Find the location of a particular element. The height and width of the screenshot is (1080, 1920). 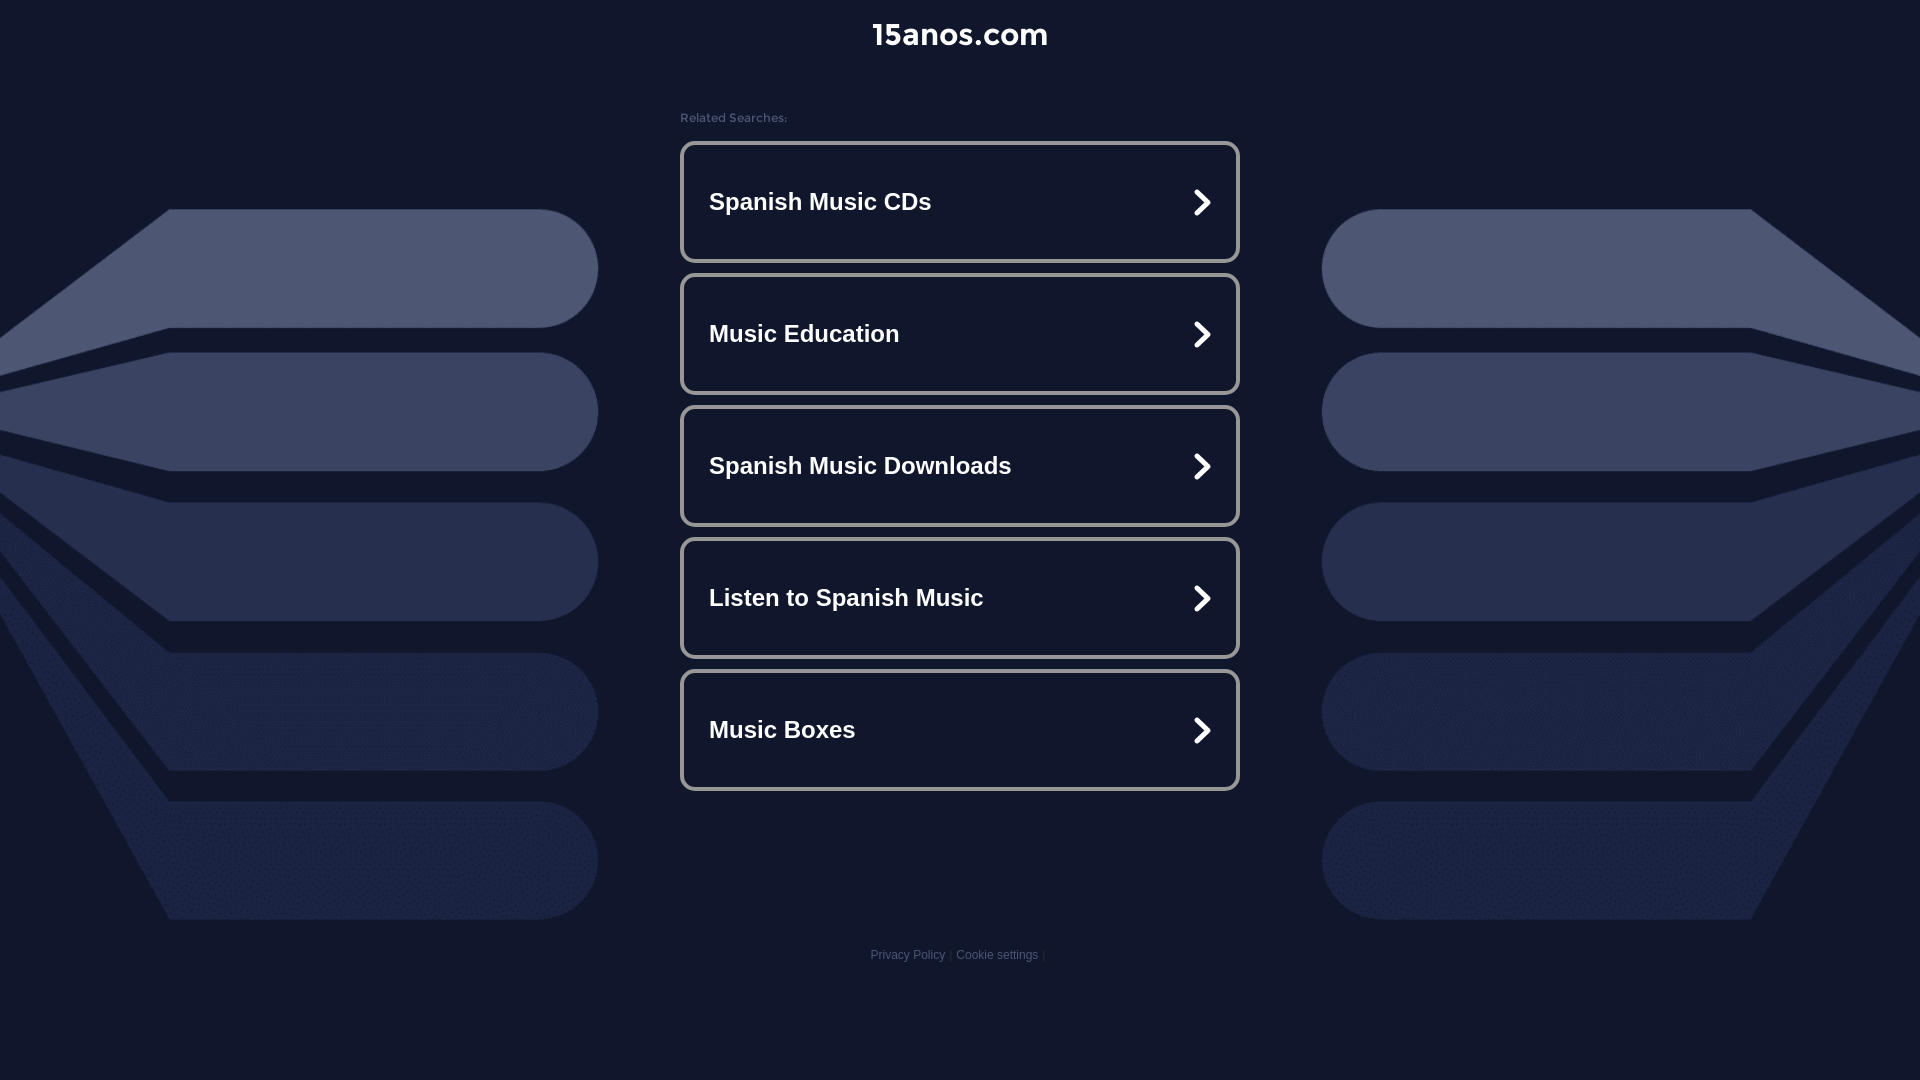

Listen to Spanish Music is located at coordinates (960, 598).